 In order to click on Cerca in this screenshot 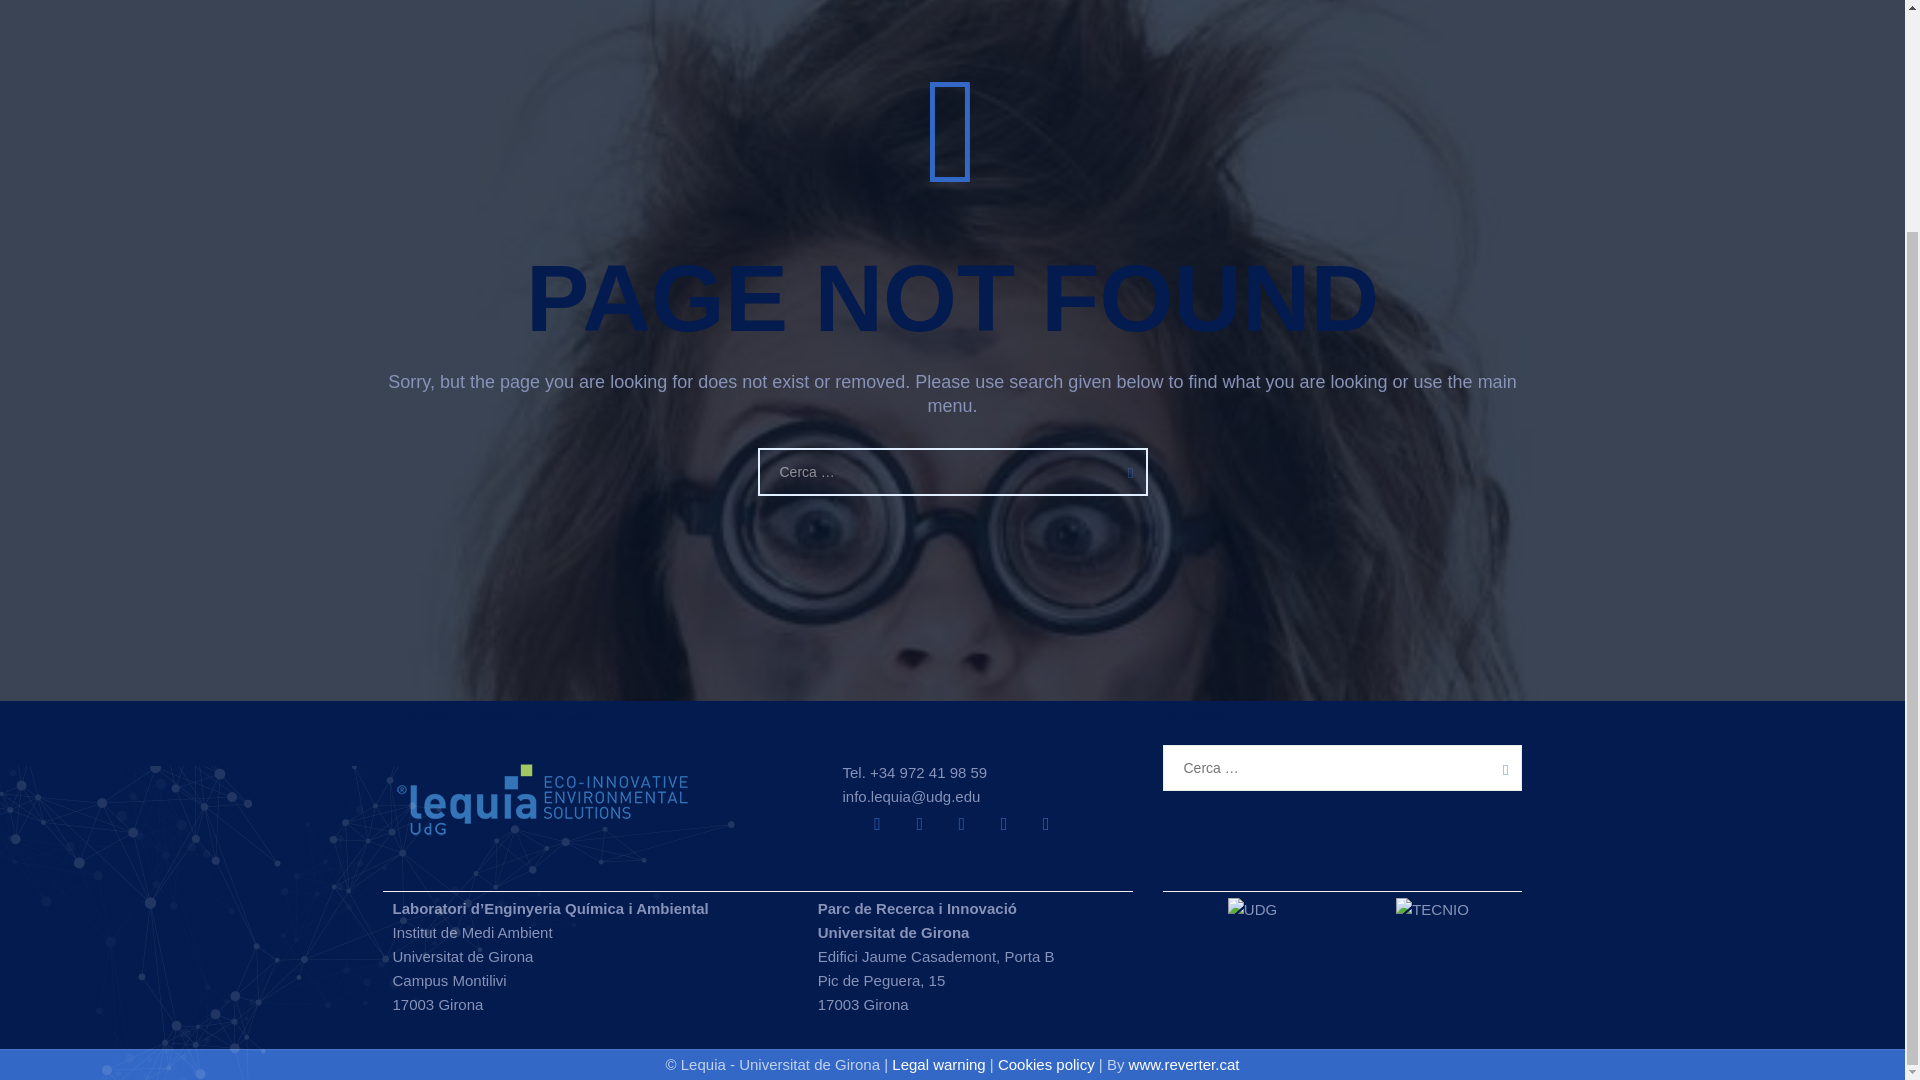, I will do `click(1499, 768)`.